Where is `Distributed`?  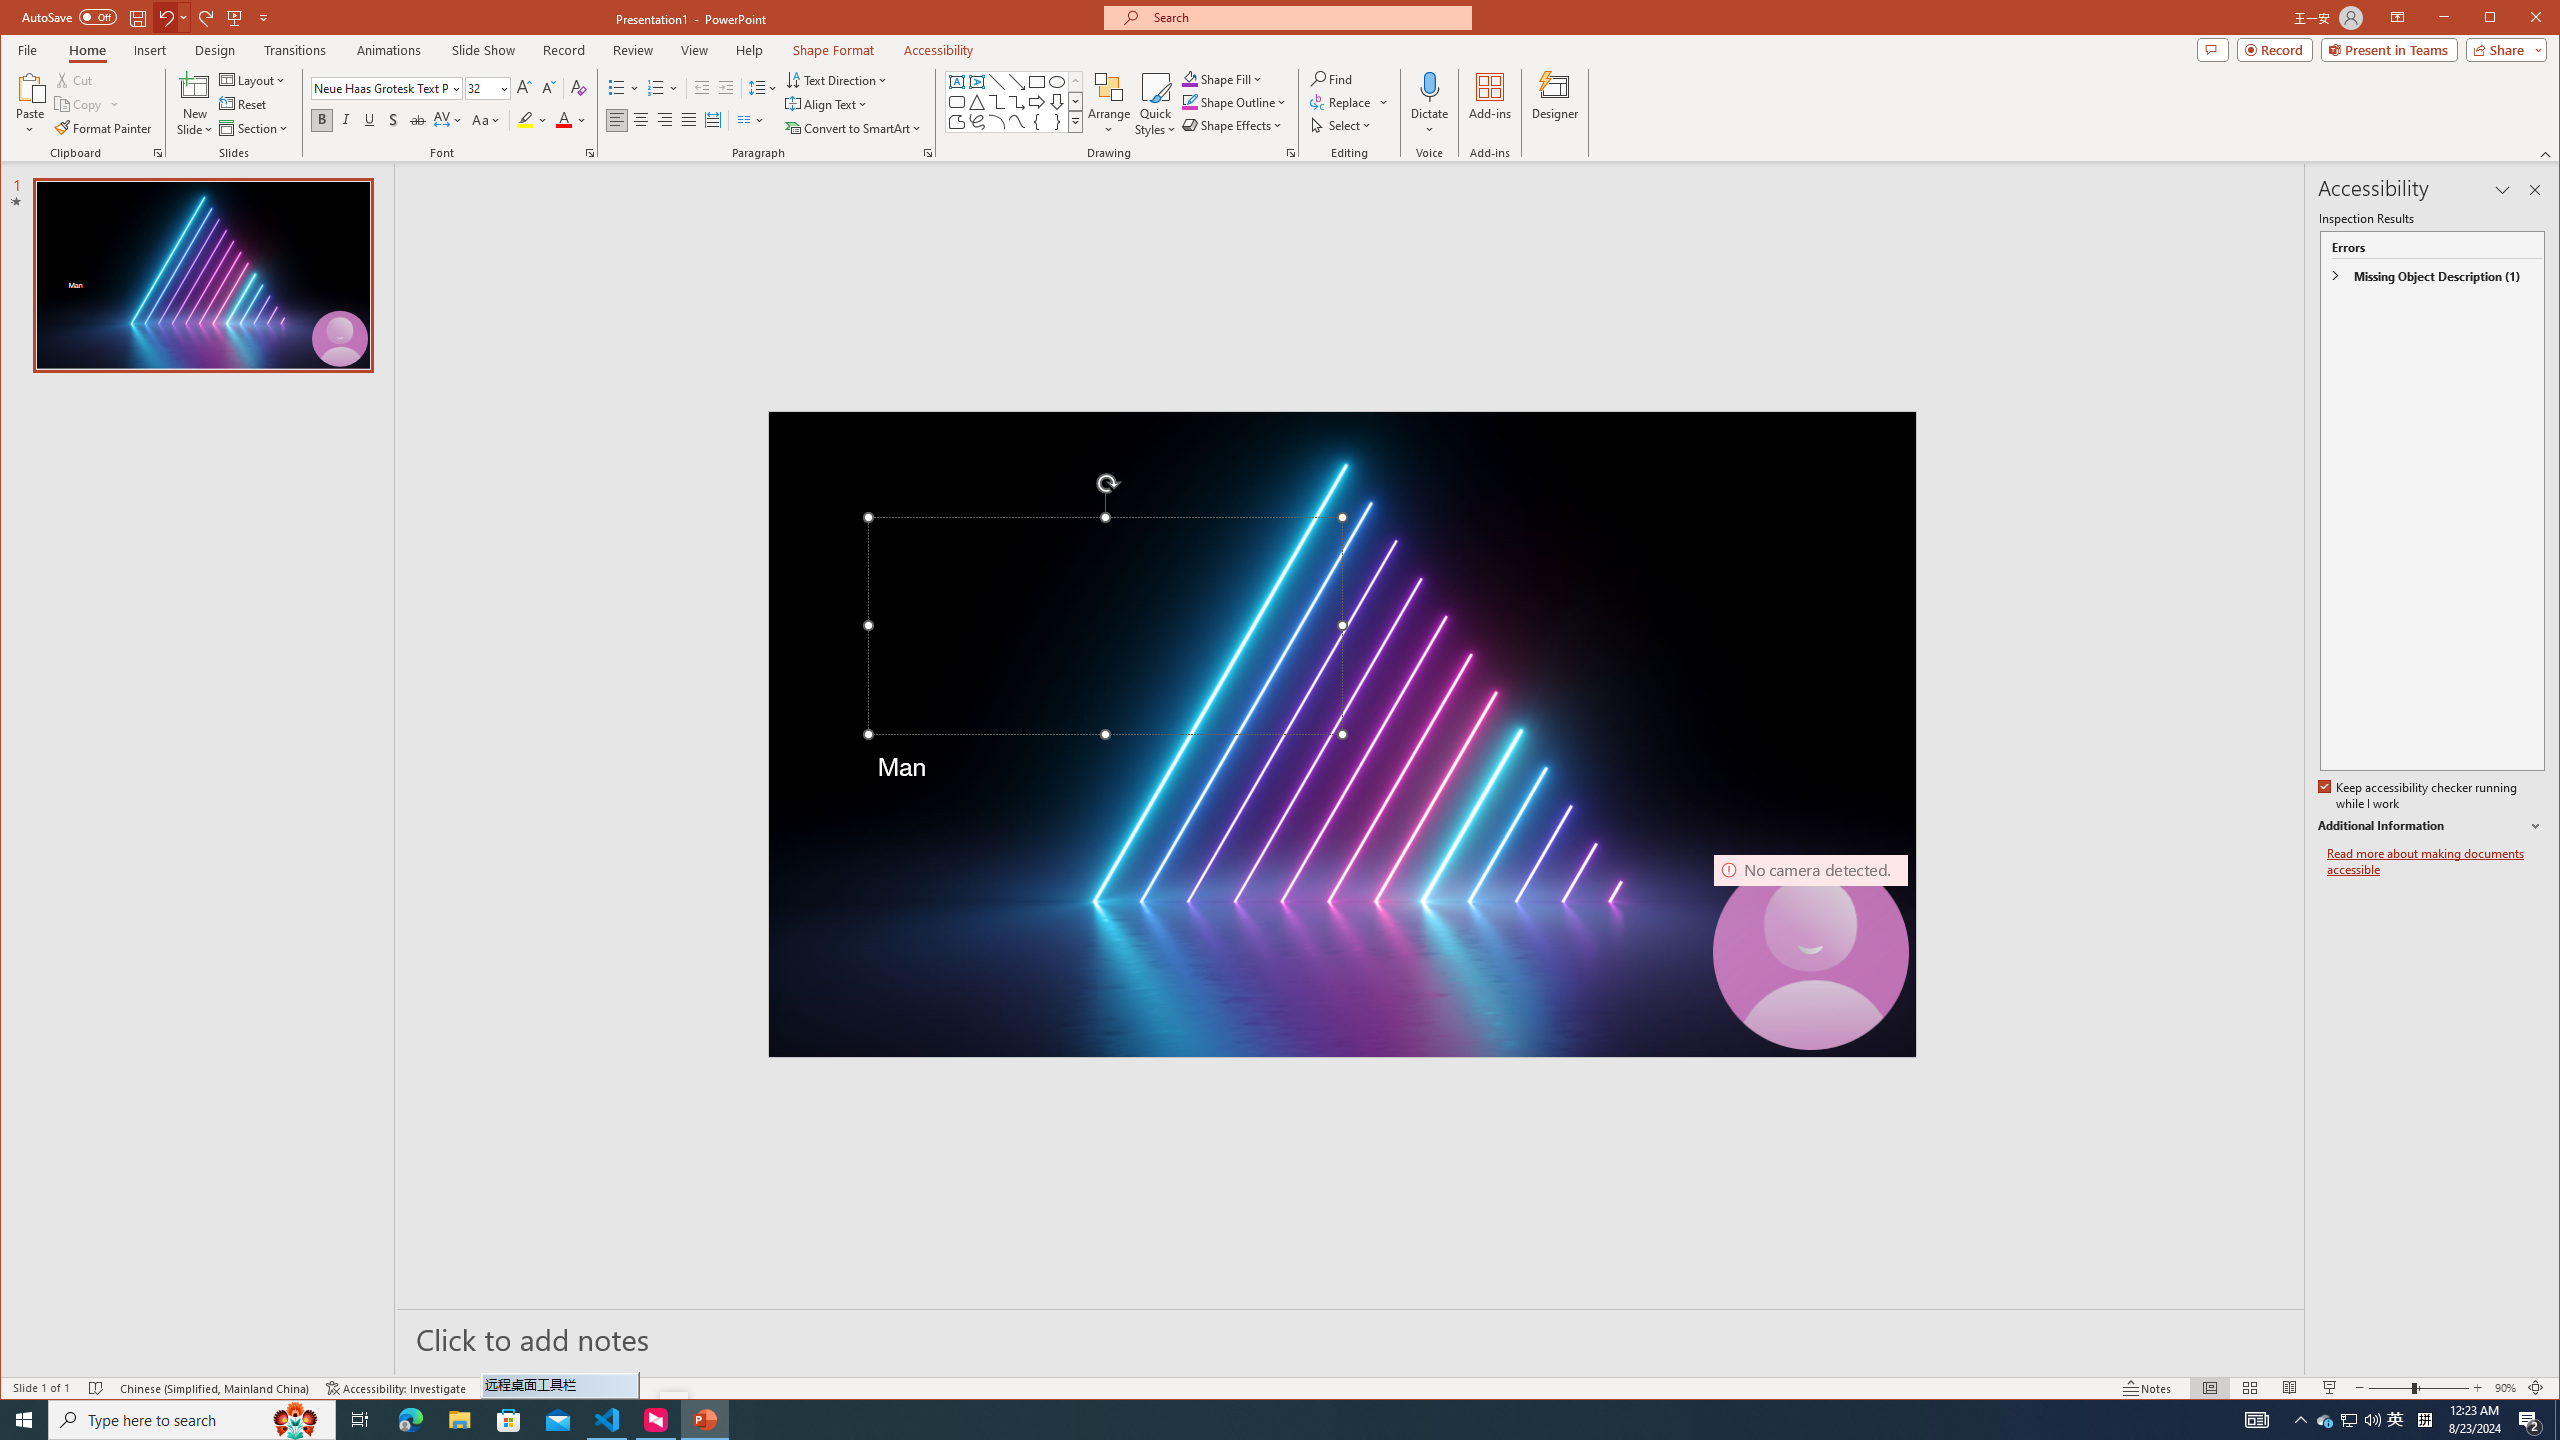 Distributed is located at coordinates (712, 120).